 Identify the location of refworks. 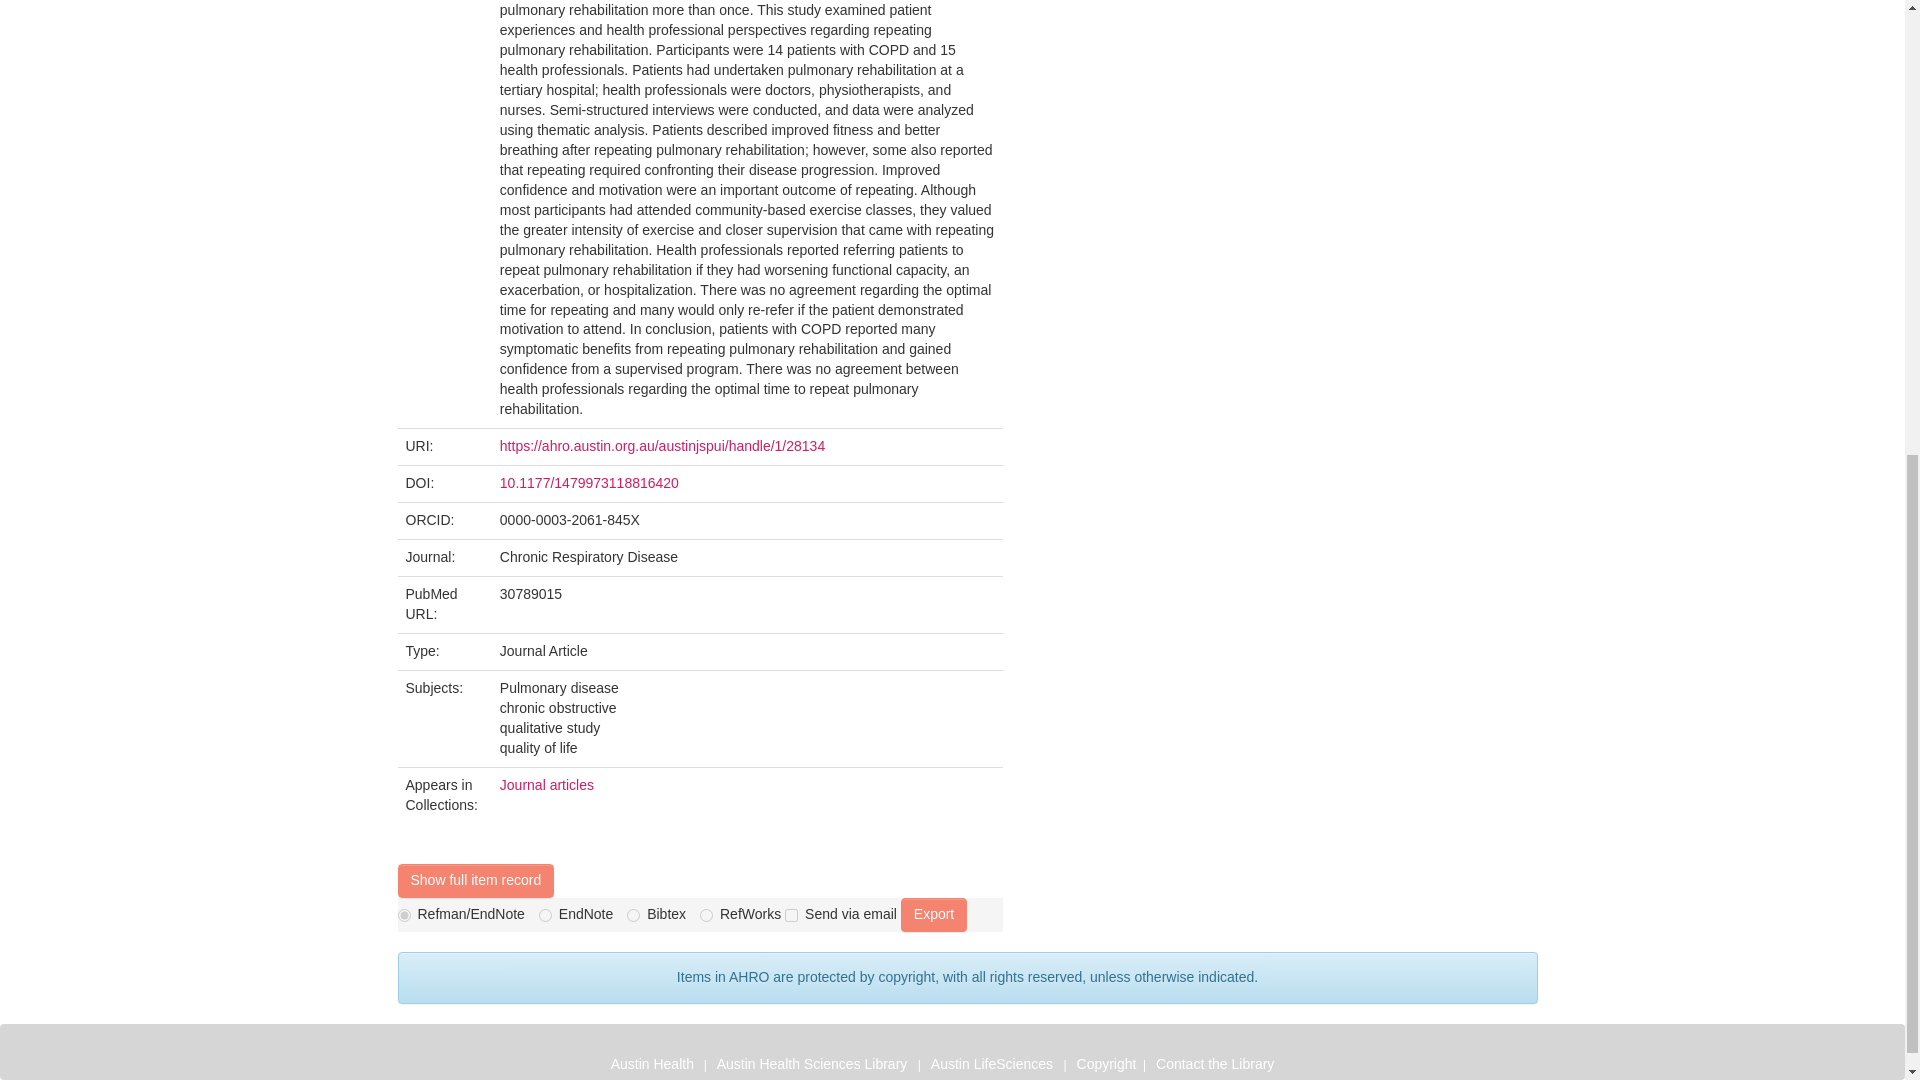
(706, 916).